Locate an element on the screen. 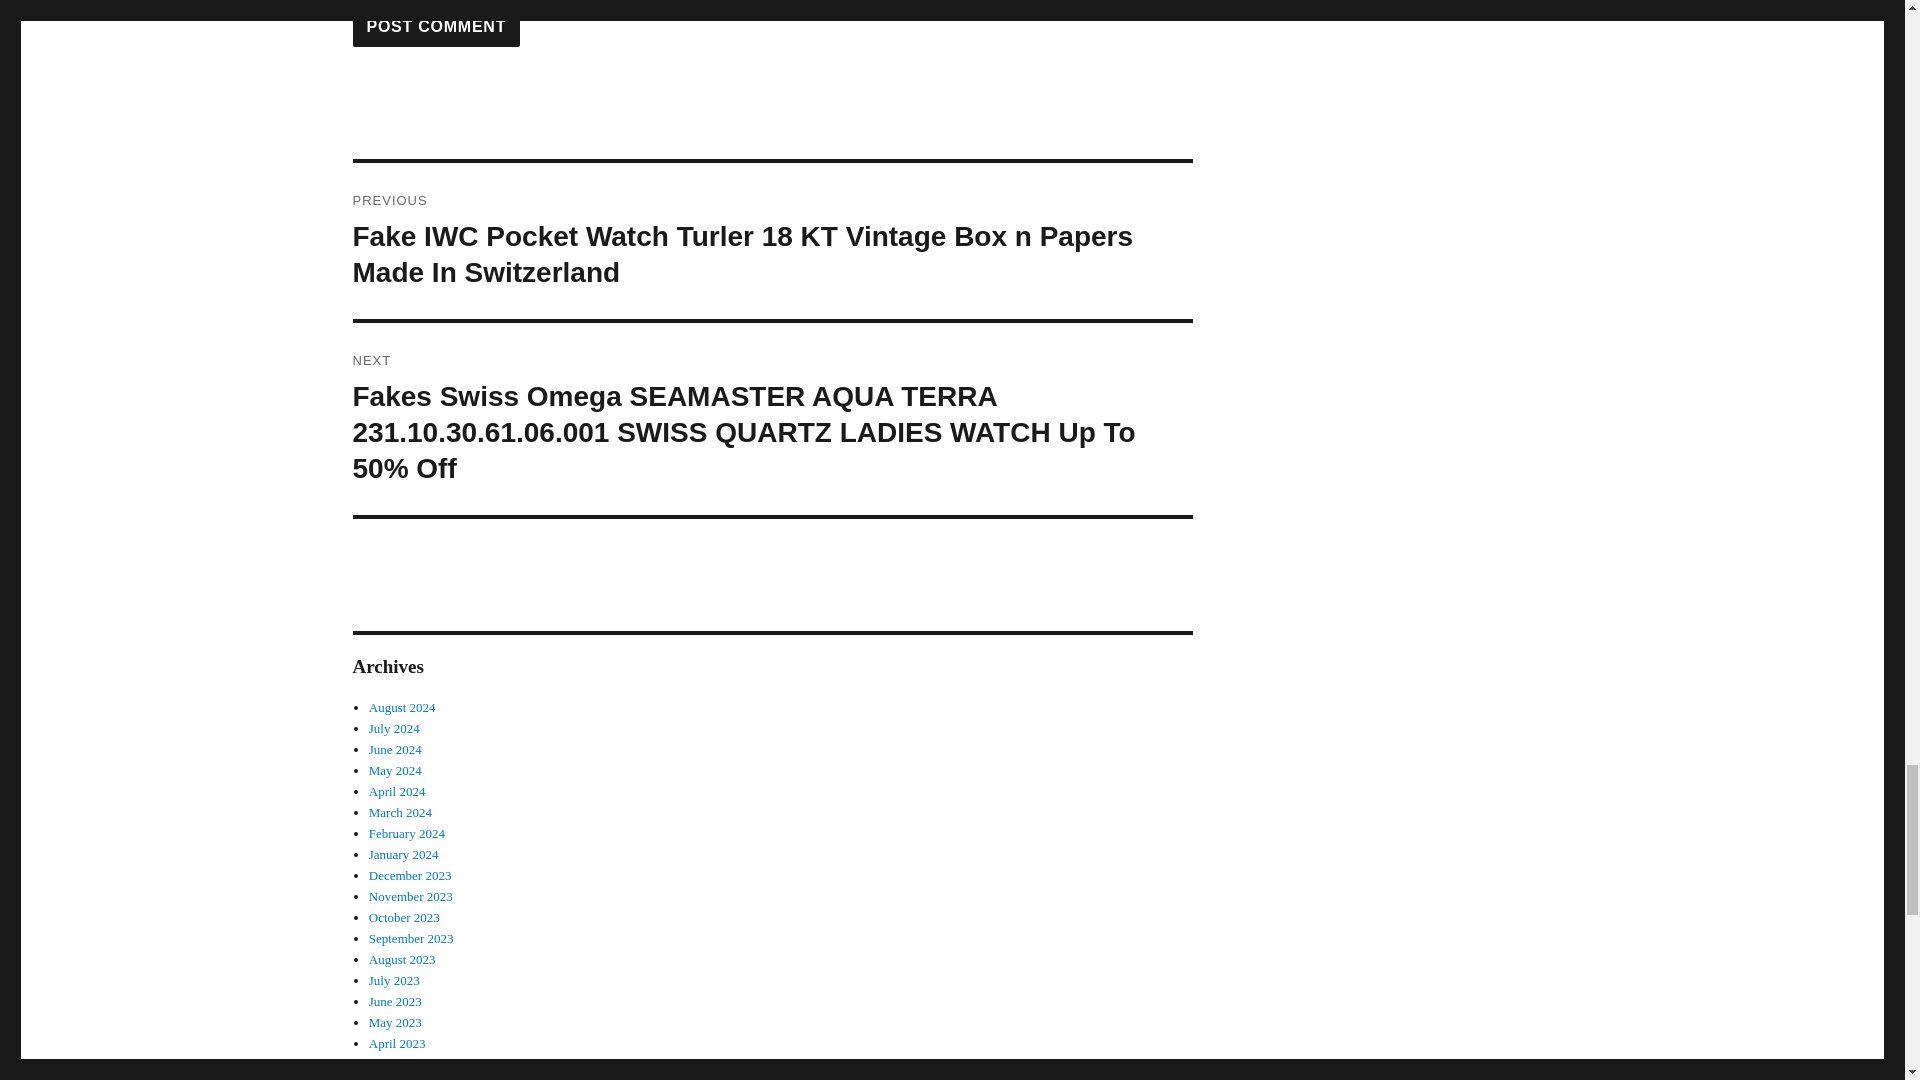 The height and width of the screenshot is (1080, 1920). June 2024 is located at coordinates (395, 749).